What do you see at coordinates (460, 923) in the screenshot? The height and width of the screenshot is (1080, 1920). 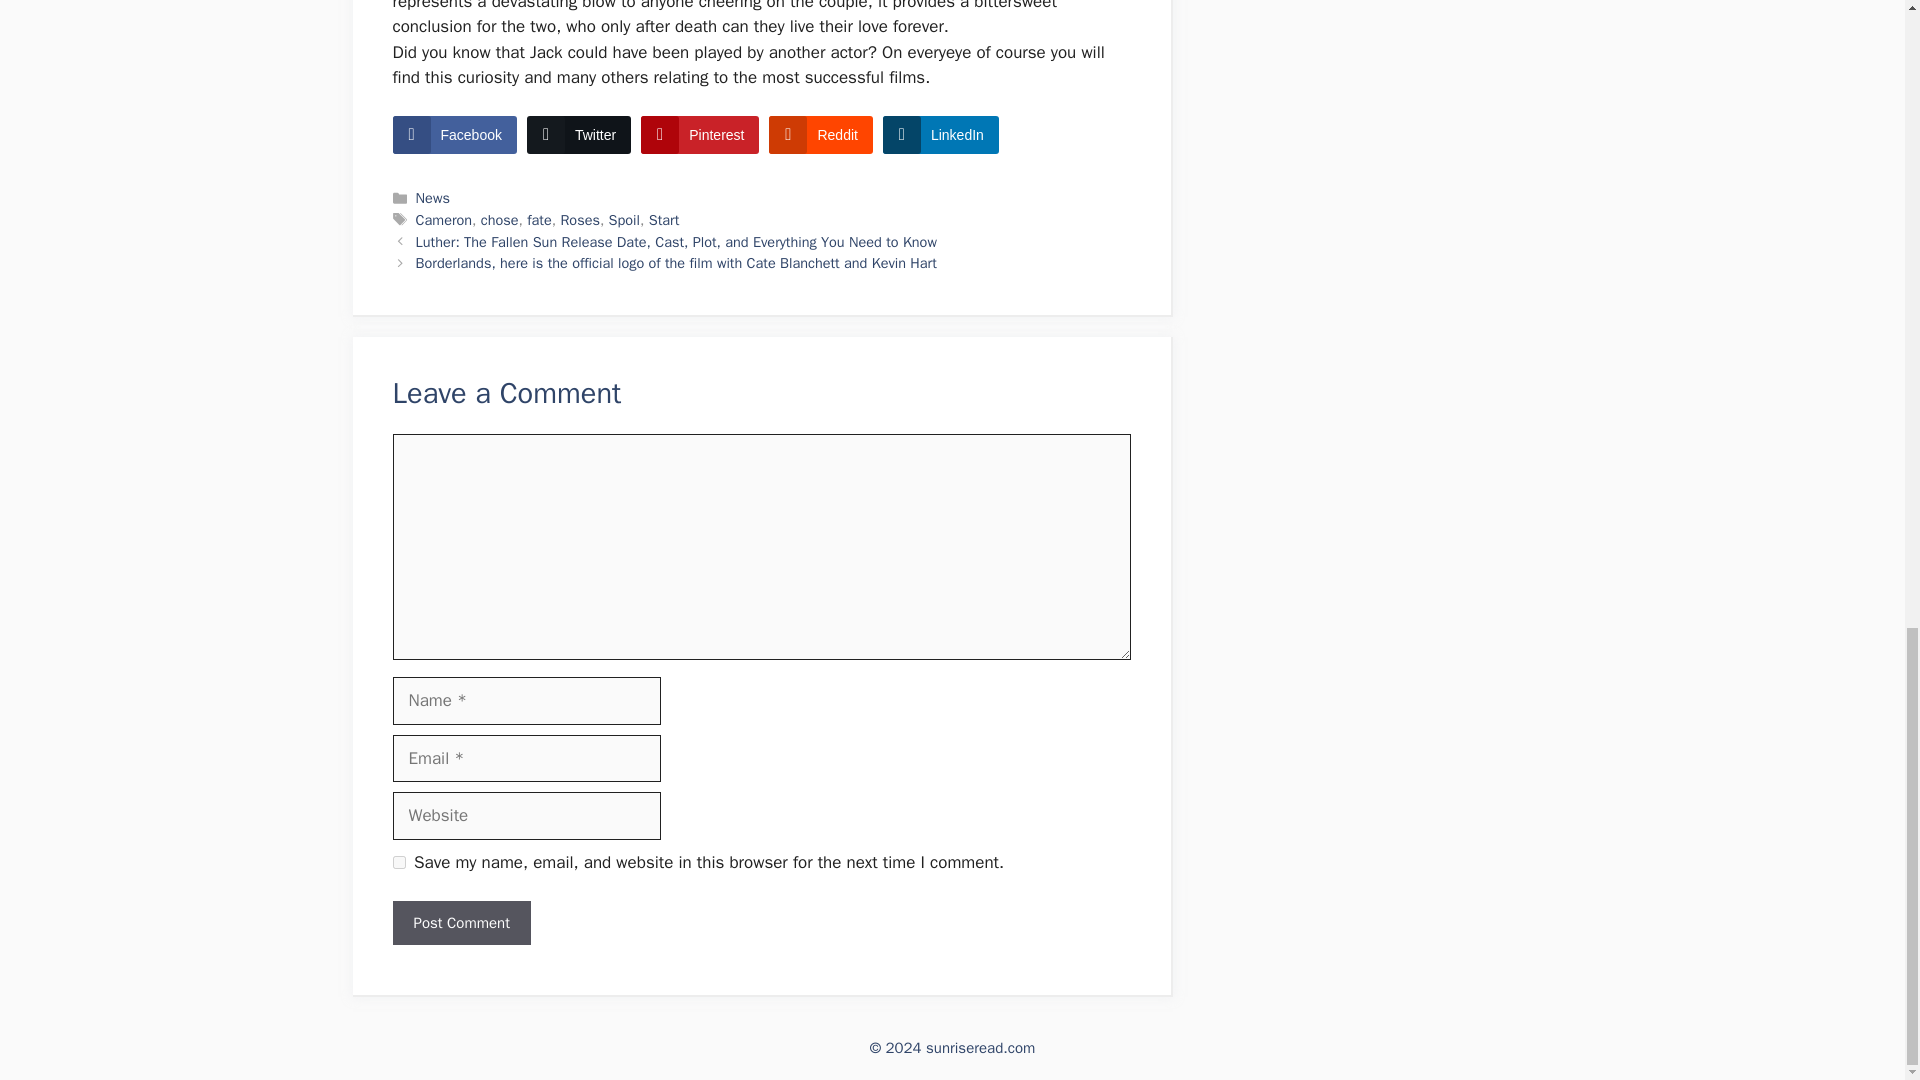 I see `Post Comment` at bounding box center [460, 923].